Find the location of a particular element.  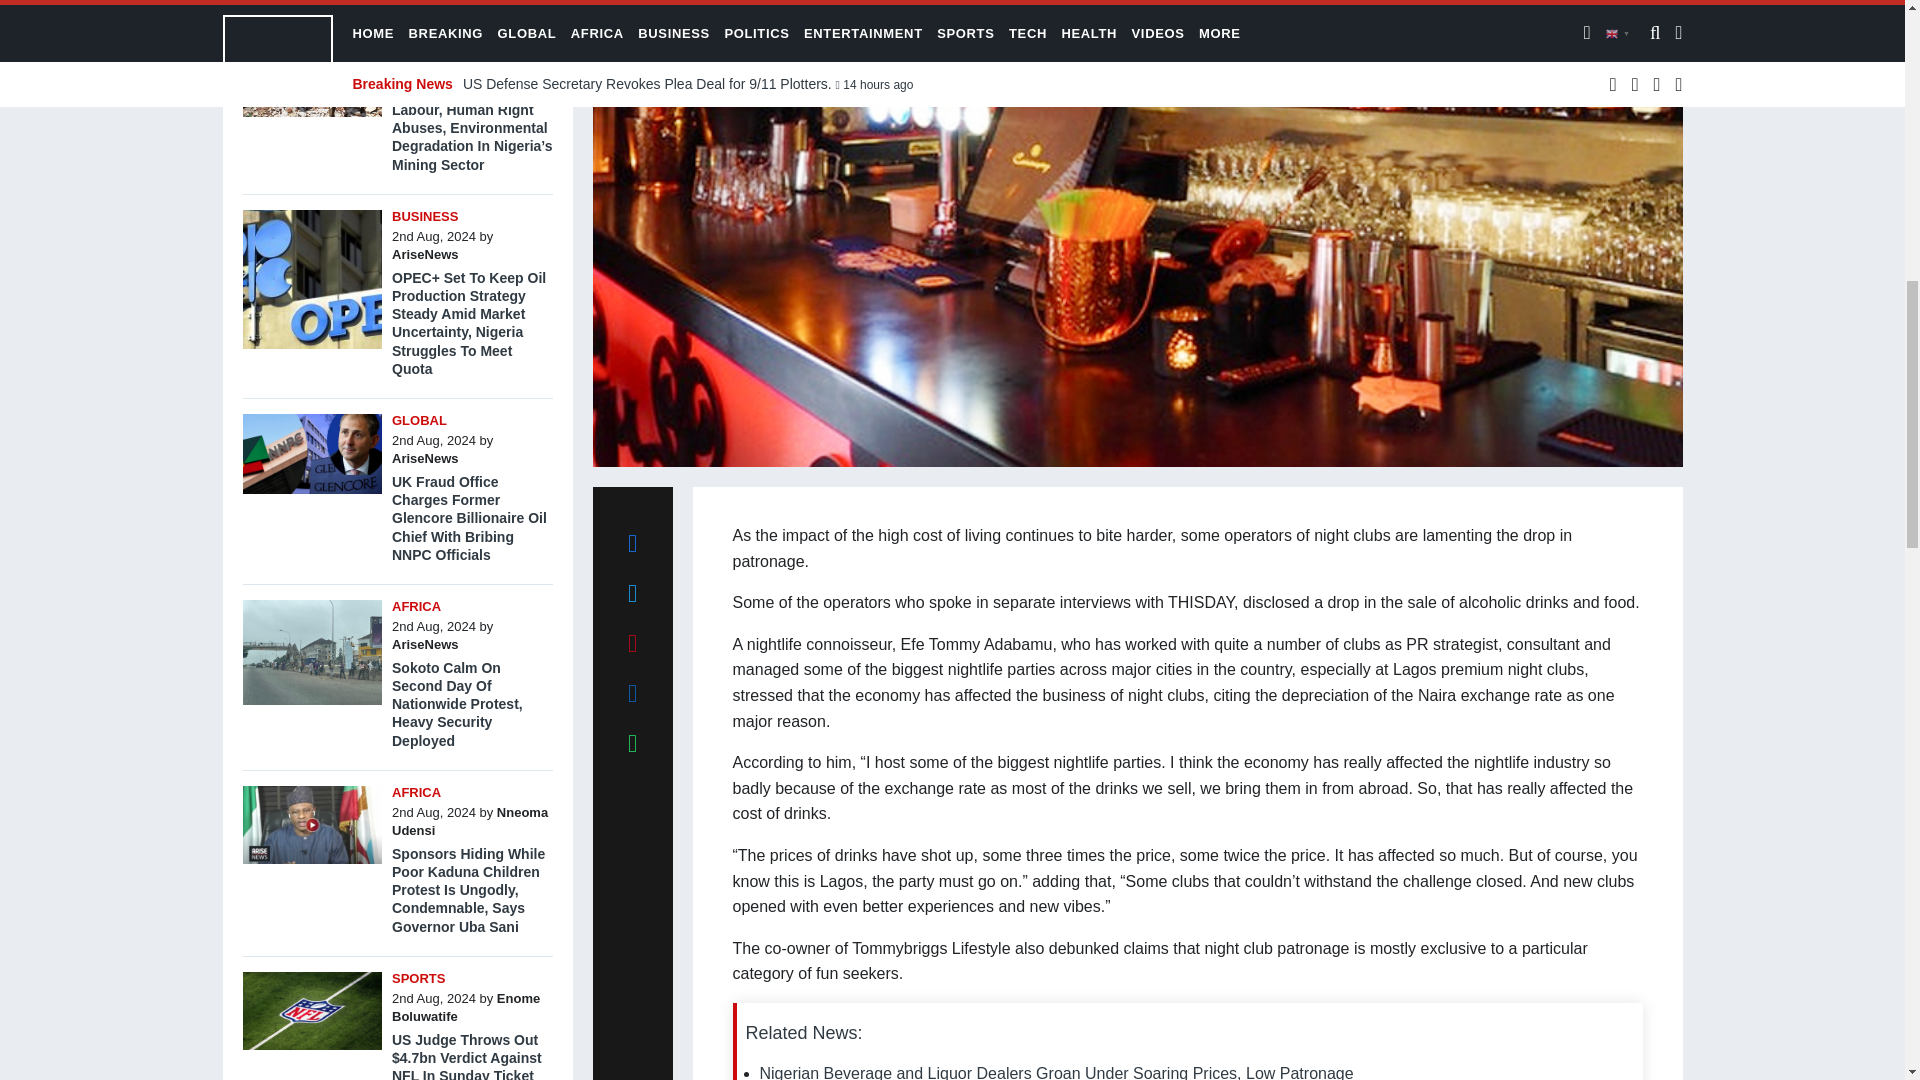

AFRICA is located at coordinates (416, 30).